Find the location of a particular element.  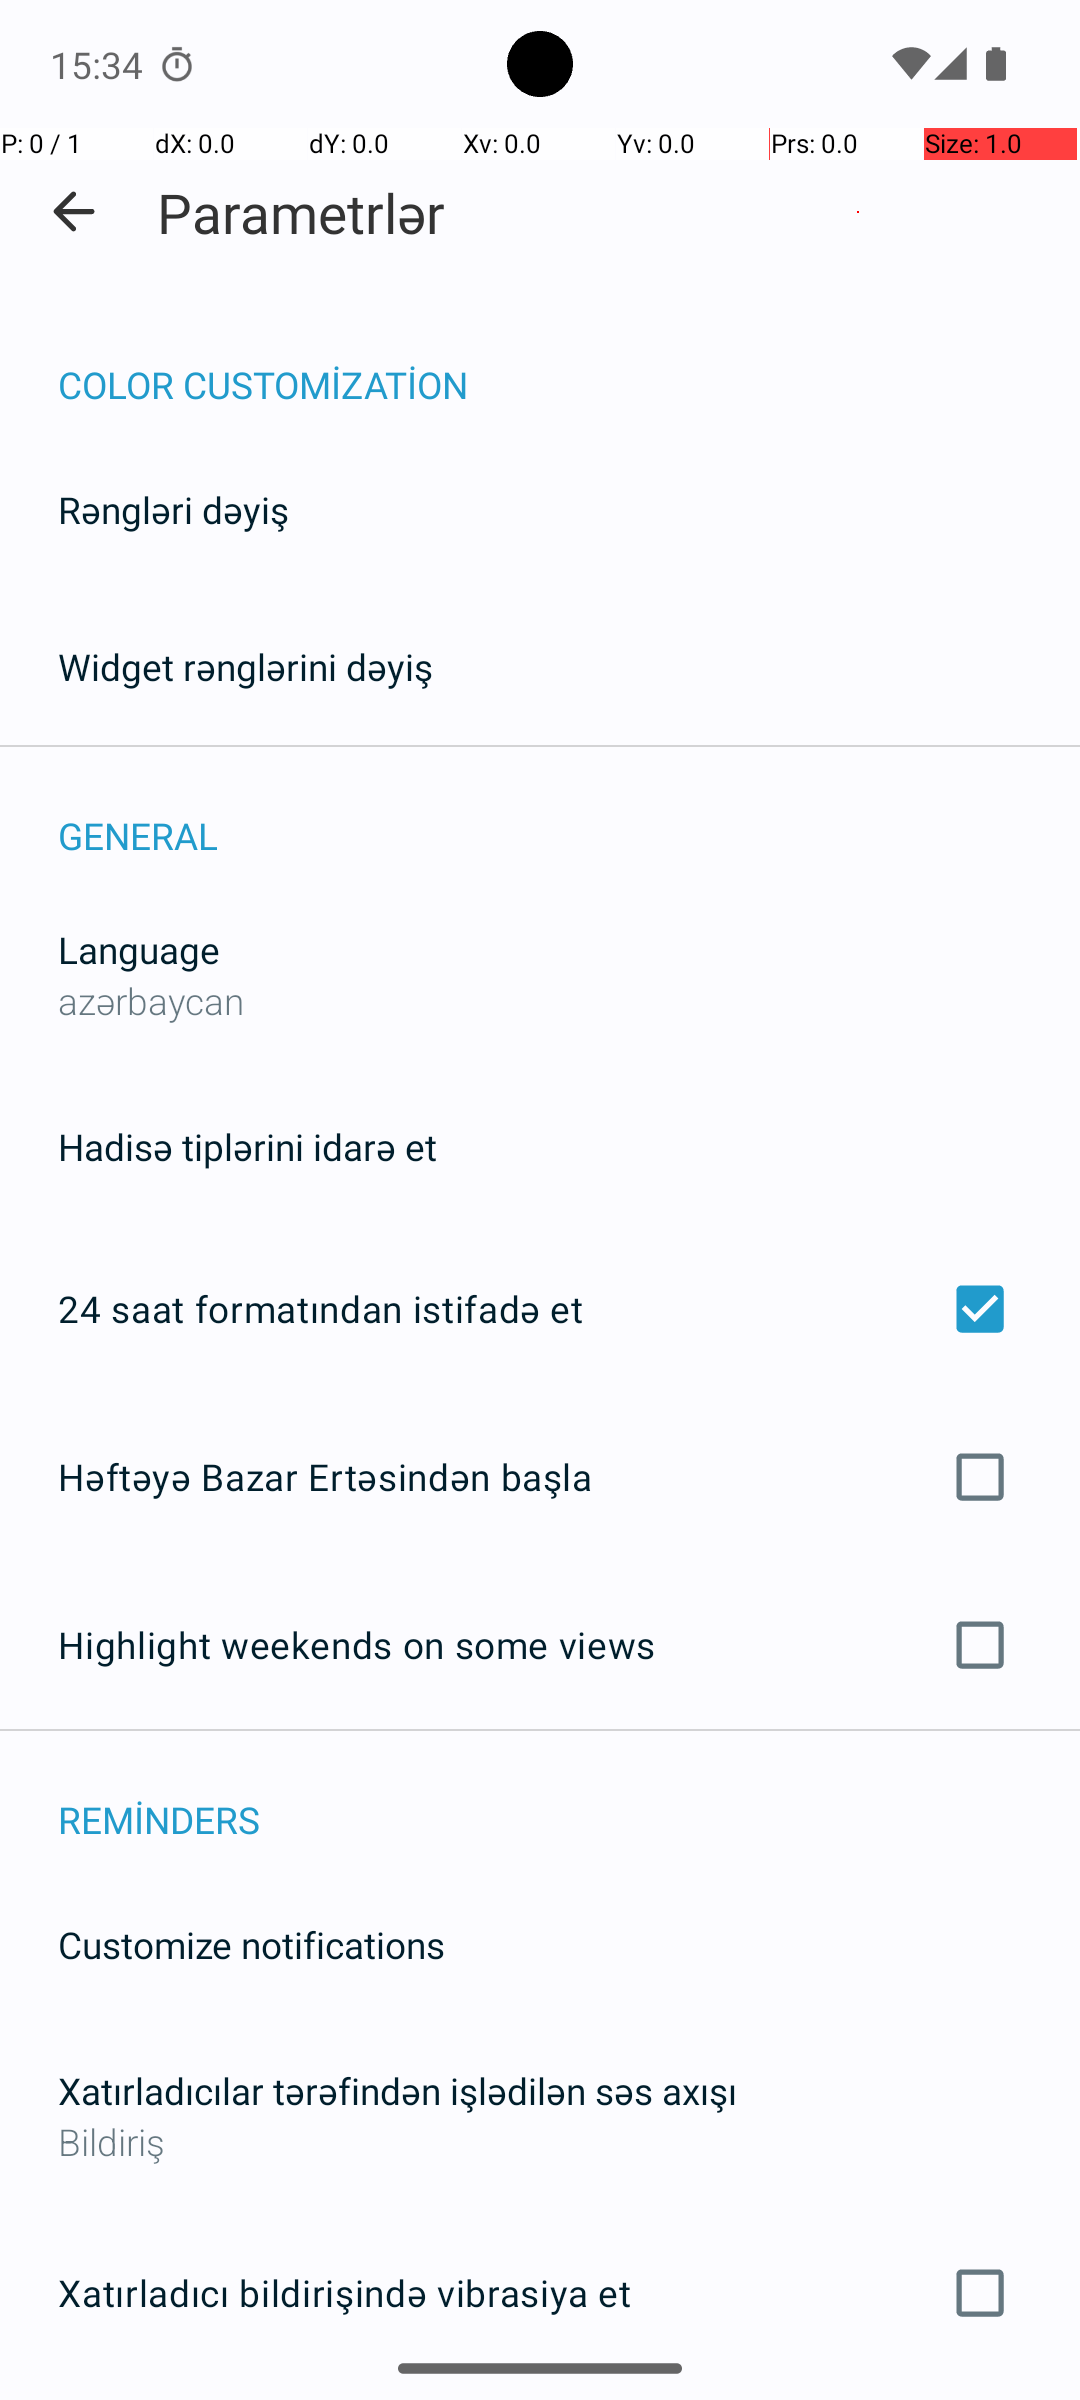

azərbaycan is located at coordinates (152, 1000).